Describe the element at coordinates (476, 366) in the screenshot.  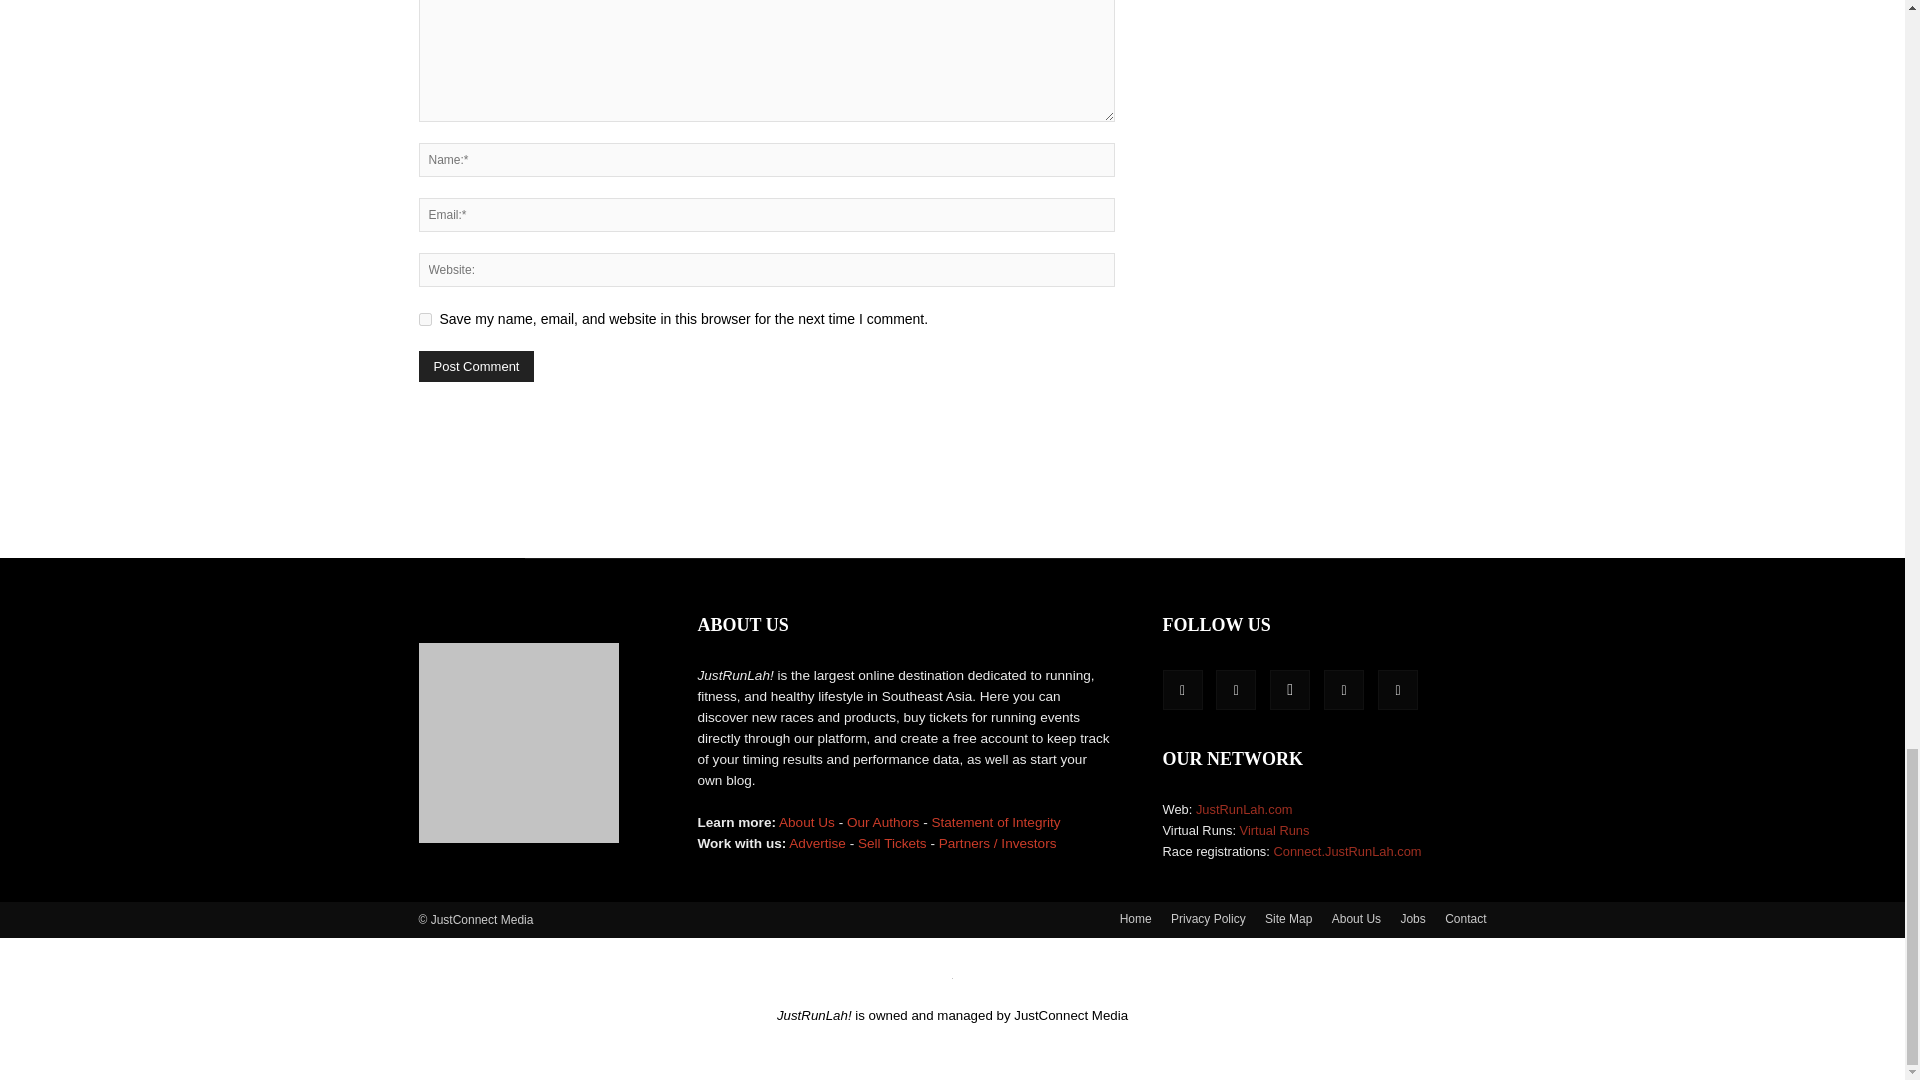
I see `Post Comment` at that location.